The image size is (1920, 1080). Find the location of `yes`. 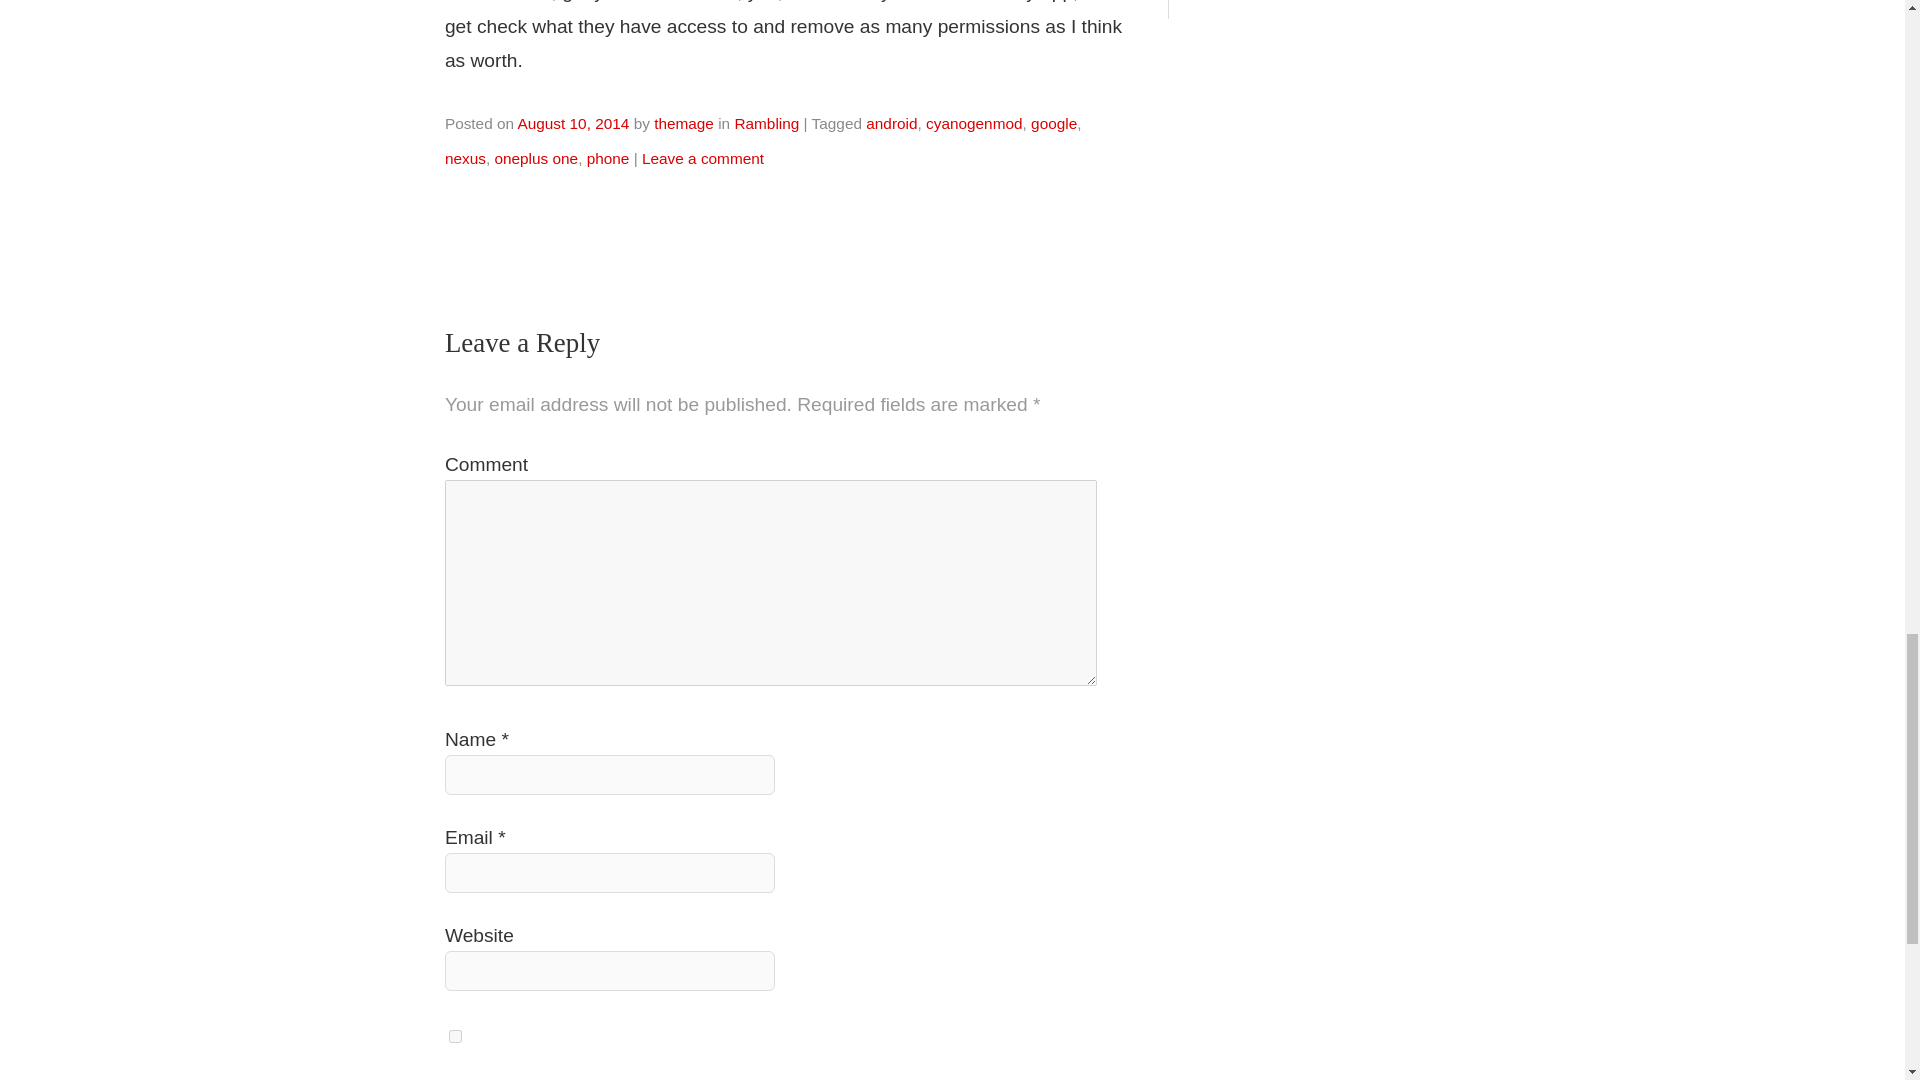

yes is located at coordinates (456, 1036).